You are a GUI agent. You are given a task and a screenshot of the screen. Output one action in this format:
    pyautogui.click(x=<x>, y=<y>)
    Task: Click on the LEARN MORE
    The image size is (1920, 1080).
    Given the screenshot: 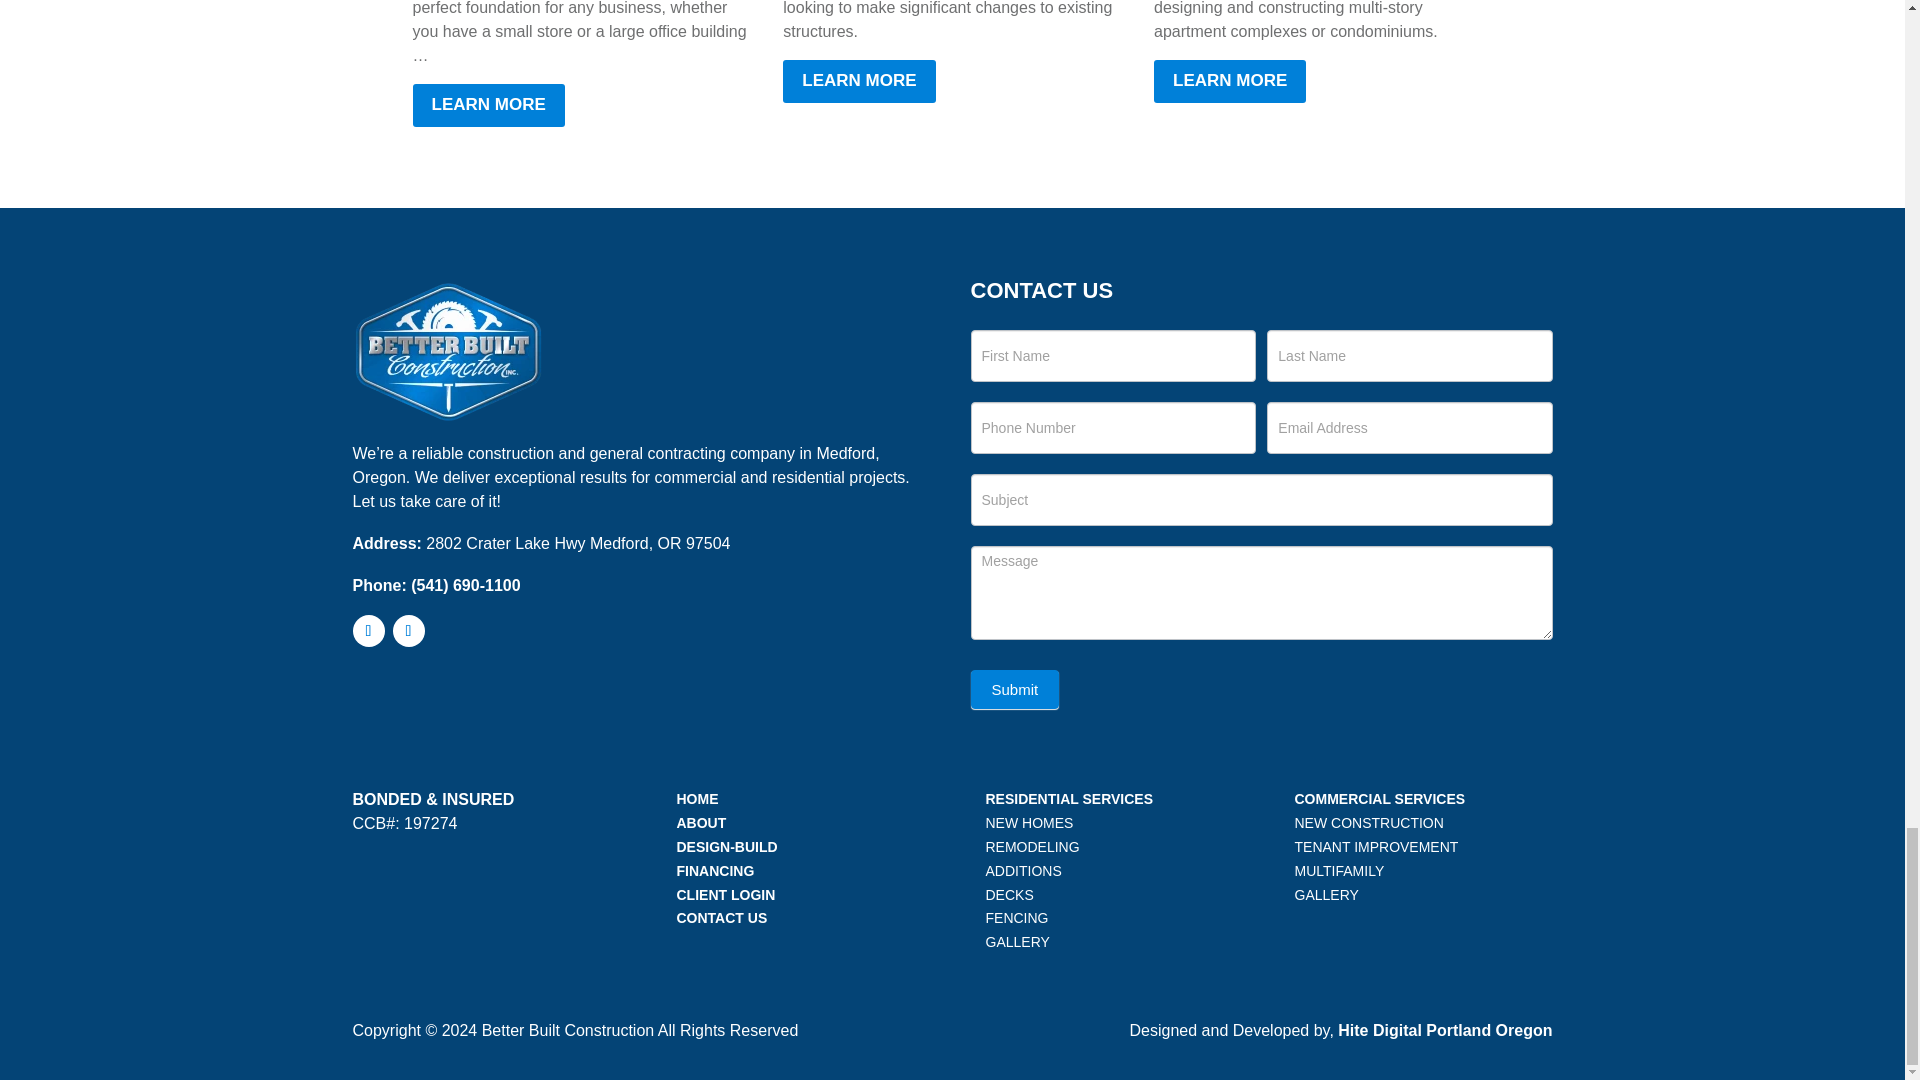 What is the action you would take?
    pyautogui.click(x=488, y=106)
    